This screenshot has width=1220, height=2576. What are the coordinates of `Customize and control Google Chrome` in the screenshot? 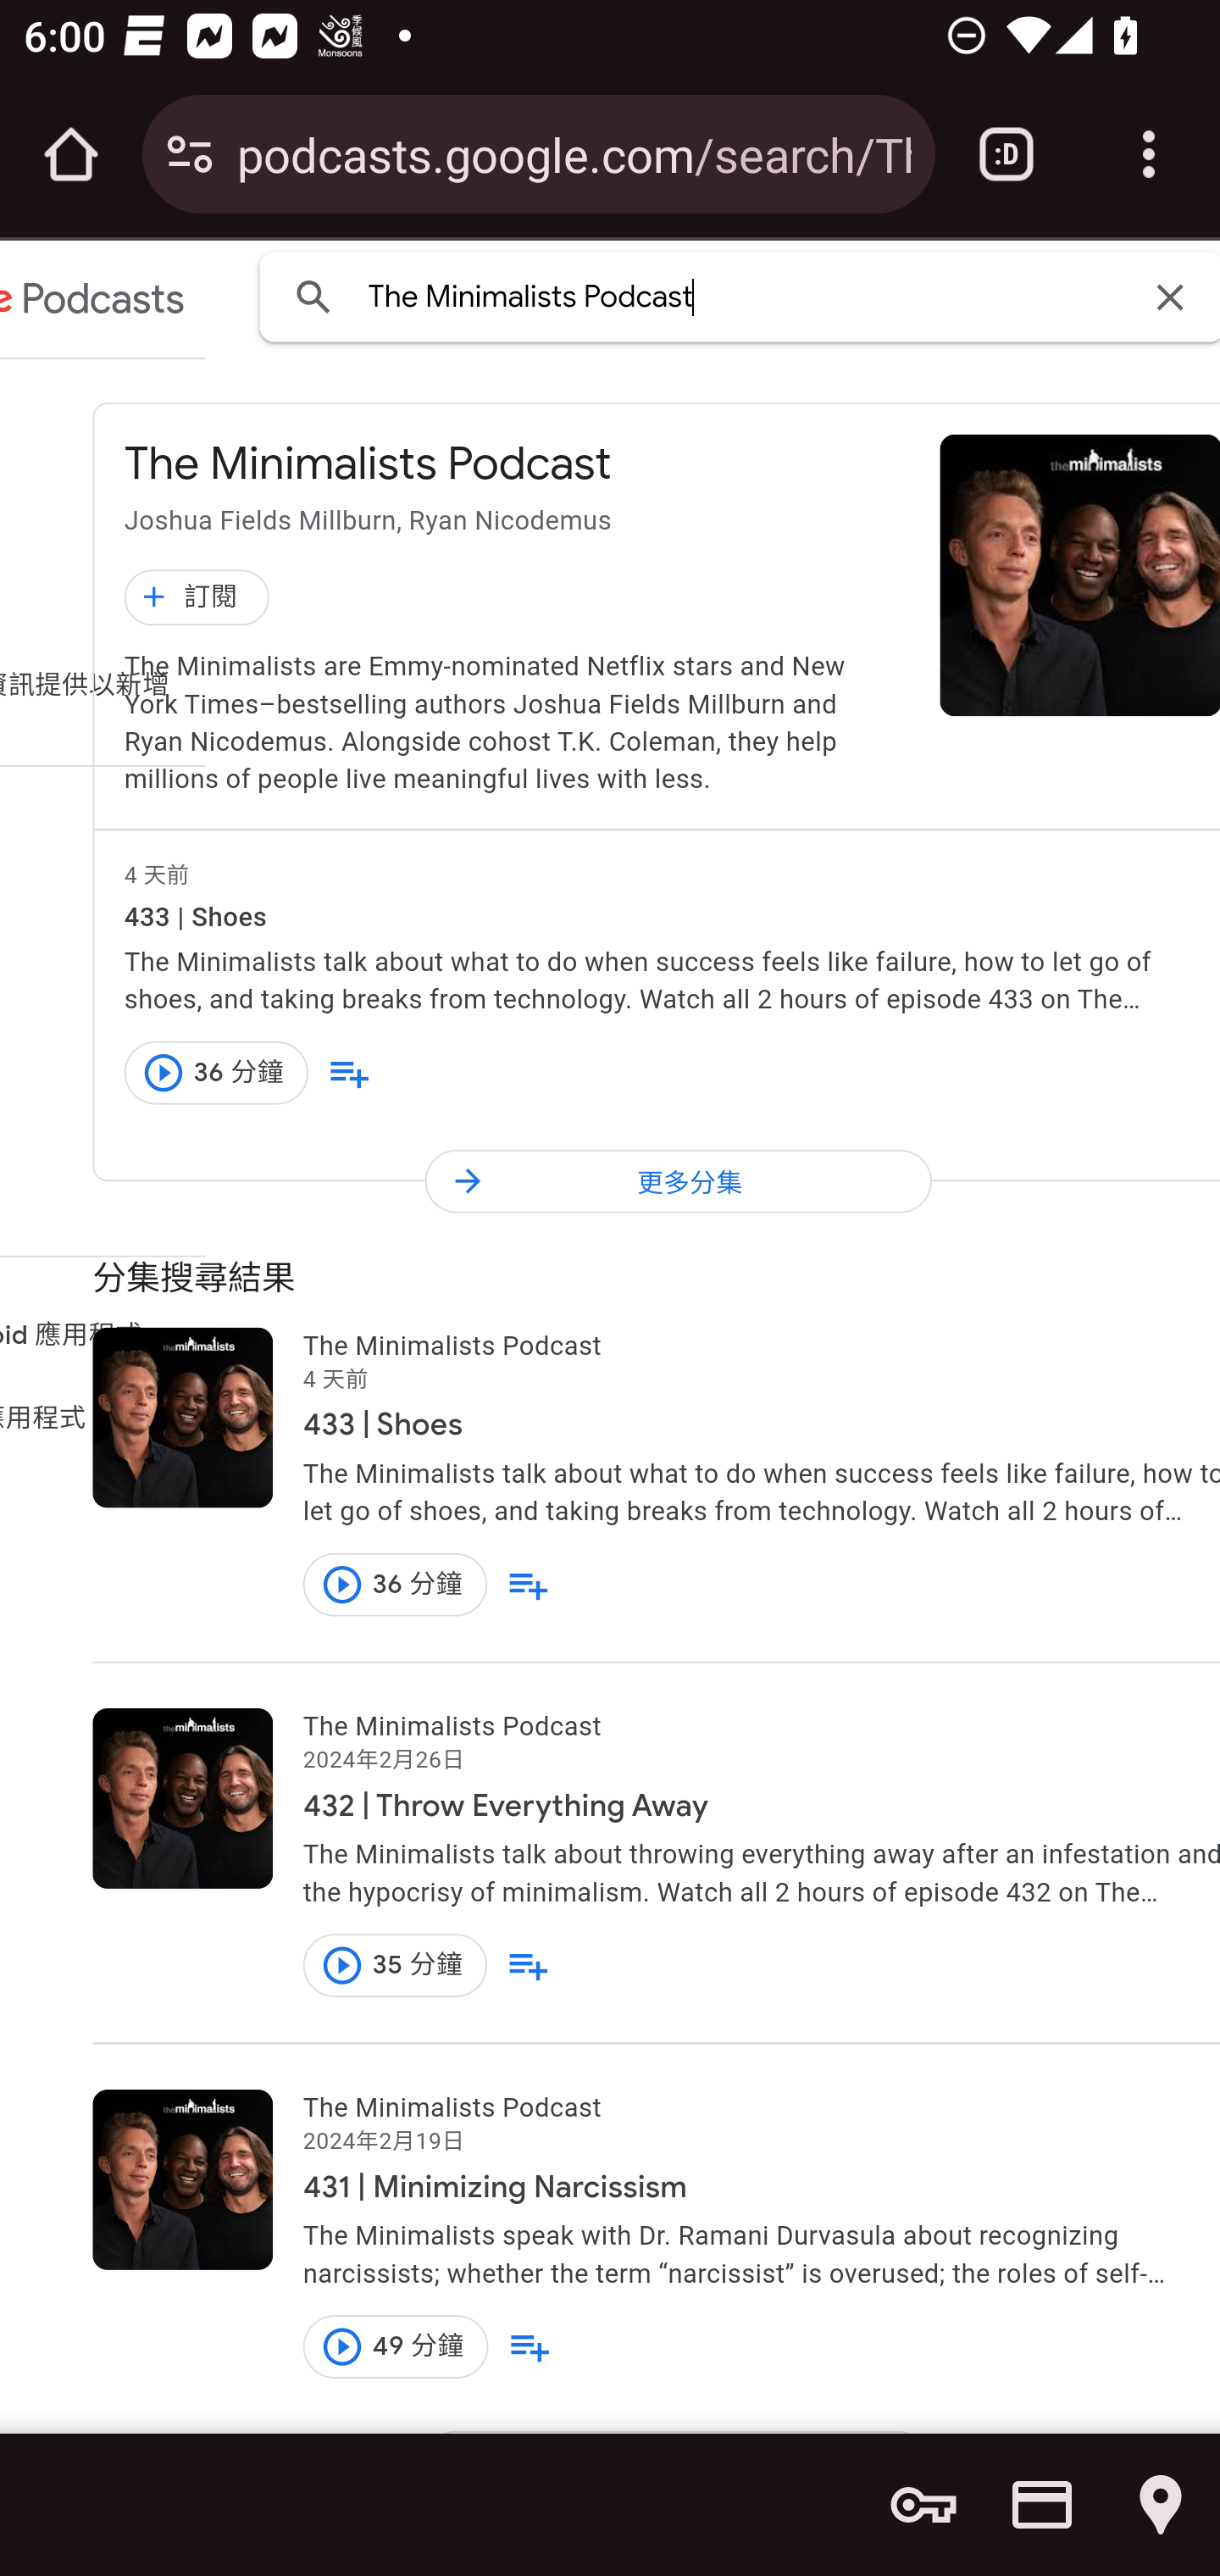 It's located at (1149, 154).